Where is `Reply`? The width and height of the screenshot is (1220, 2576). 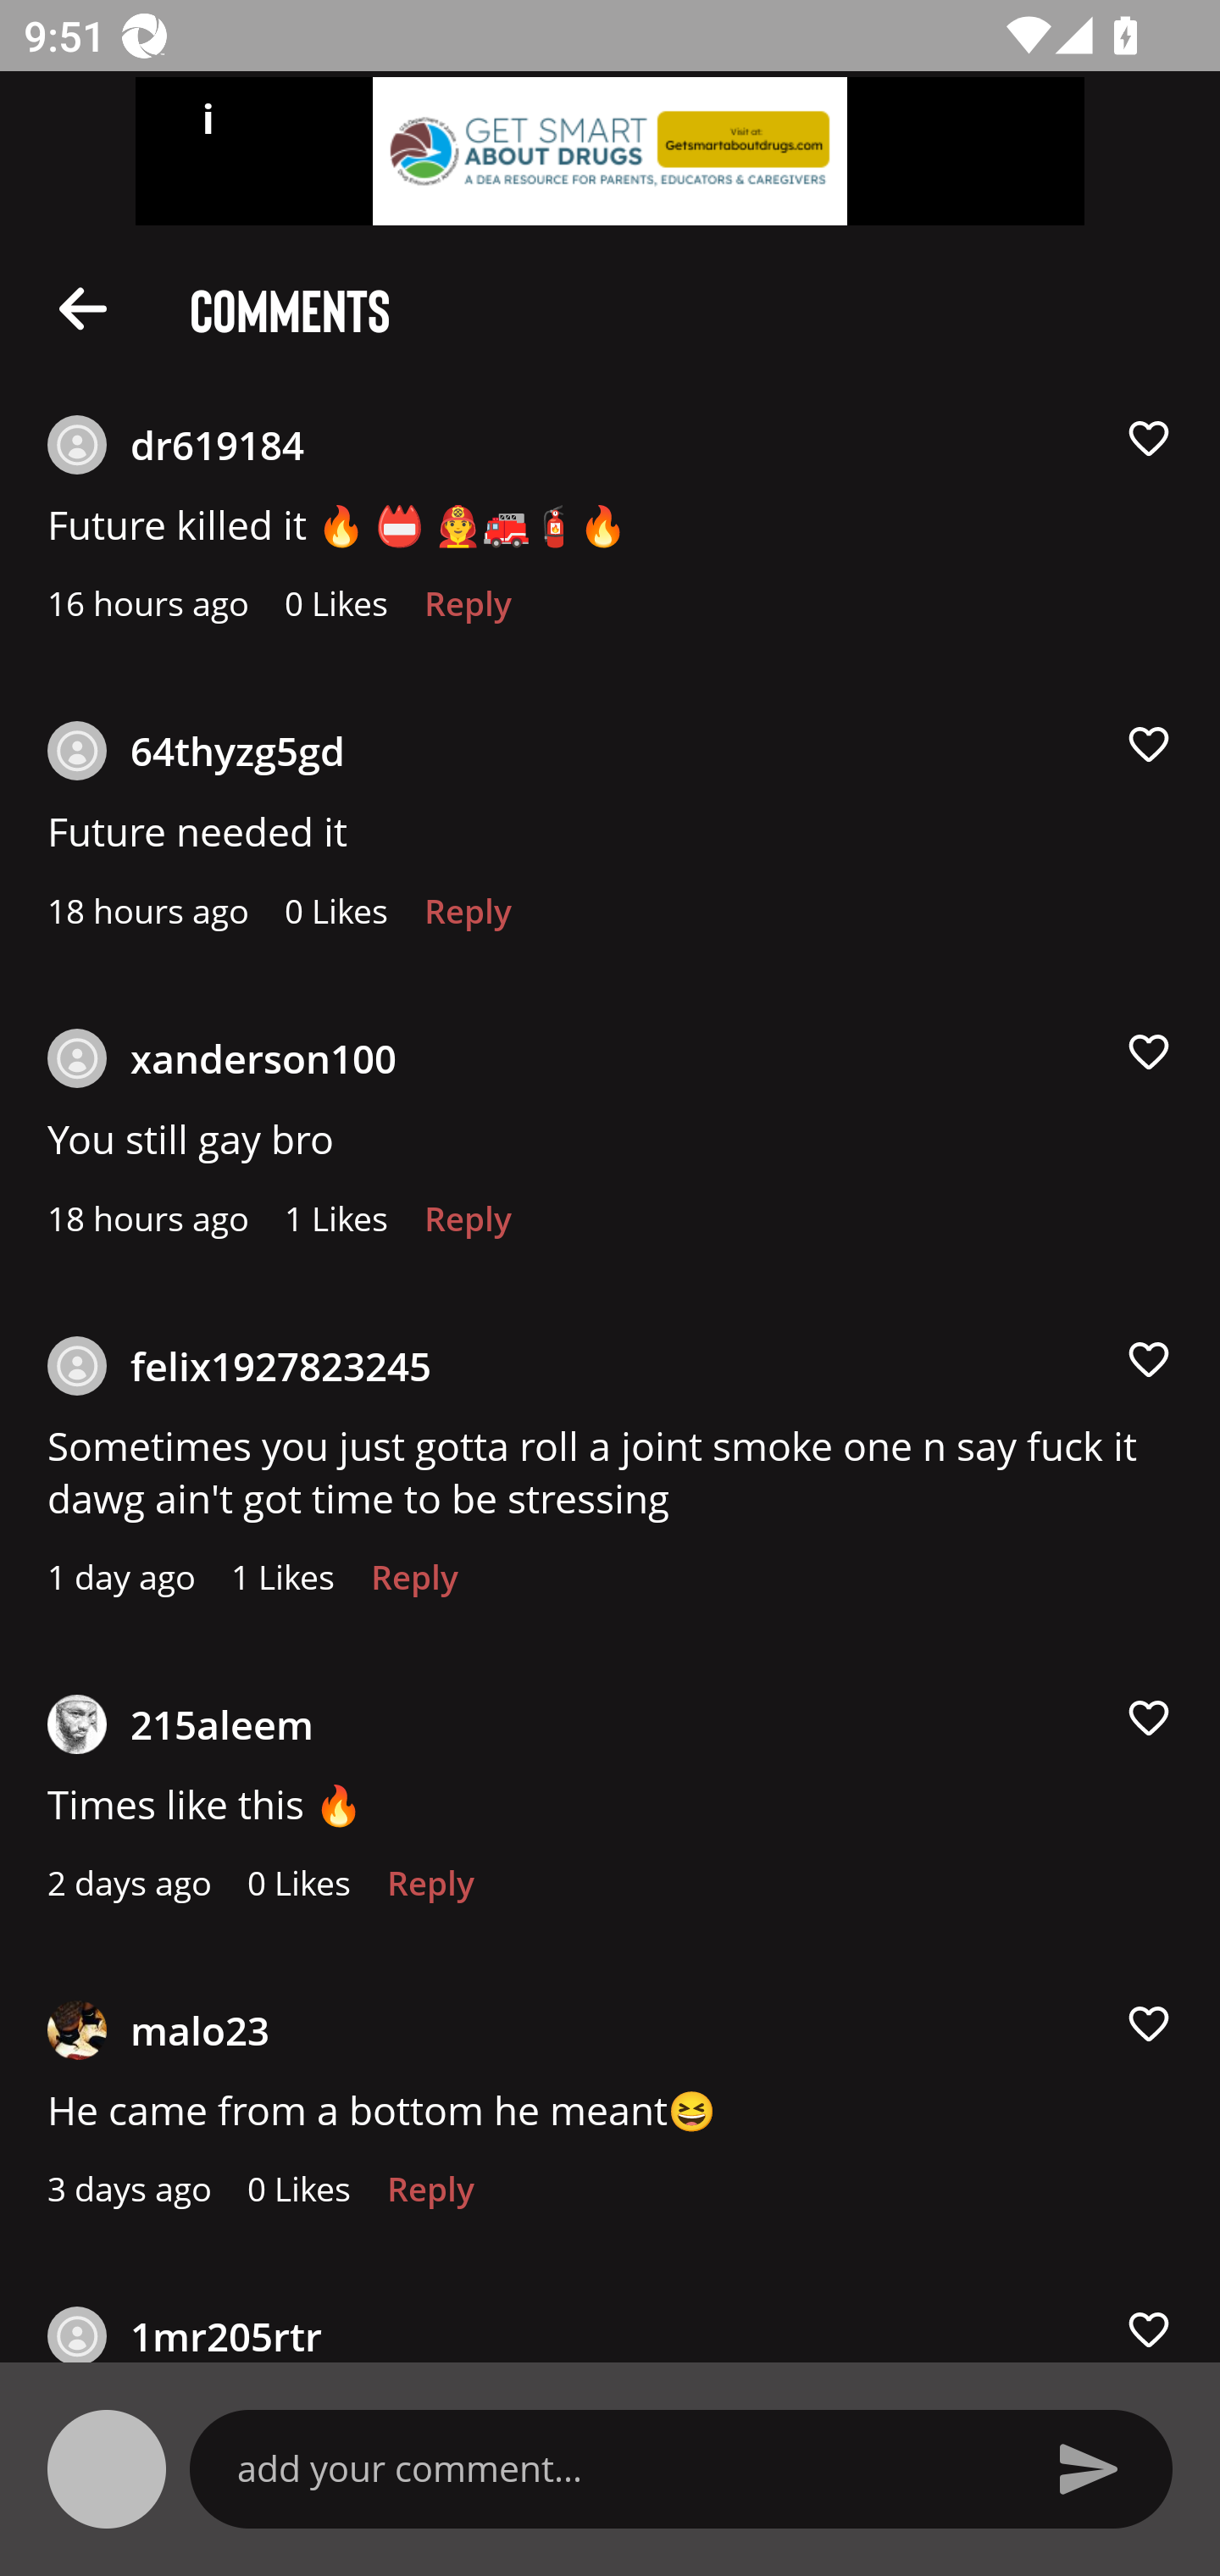 Reply is located at coordinates (468, 919).